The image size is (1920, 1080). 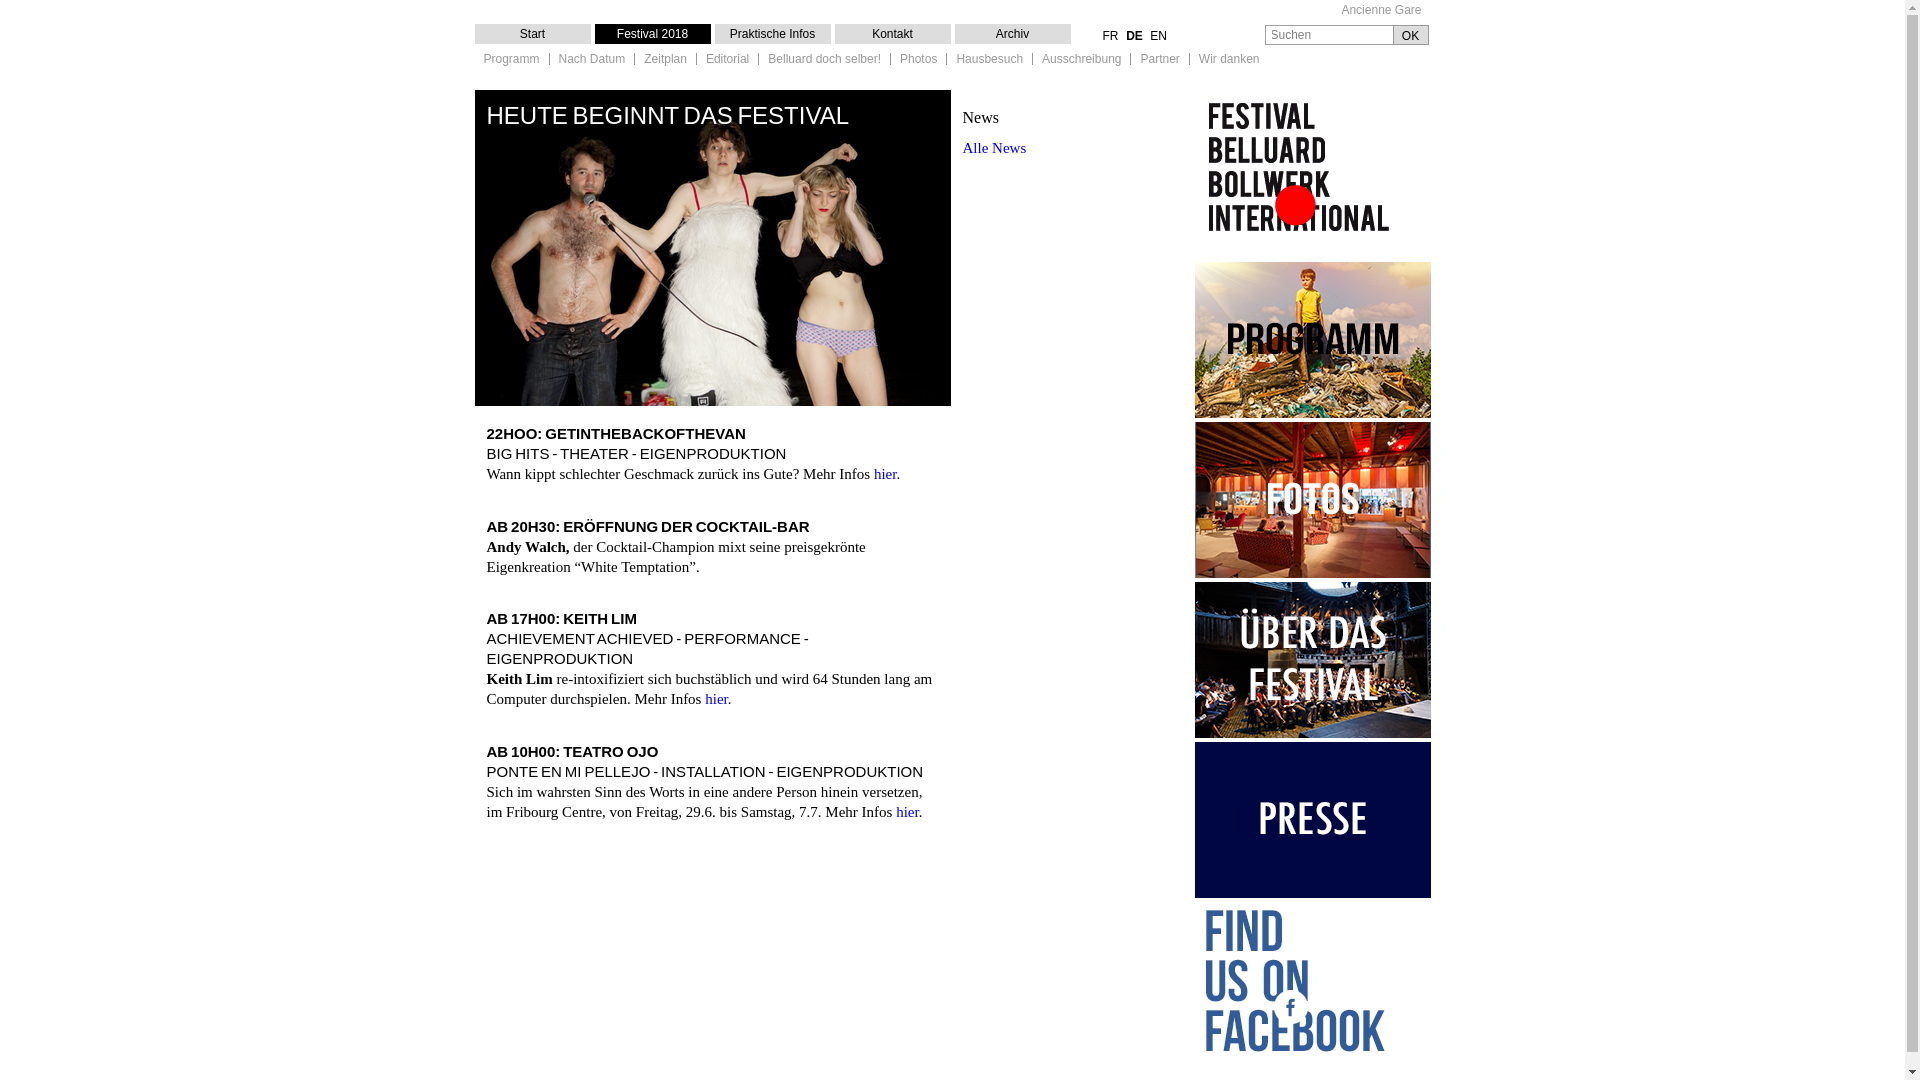 I want to click on OK, so click(x=1410, y=35).